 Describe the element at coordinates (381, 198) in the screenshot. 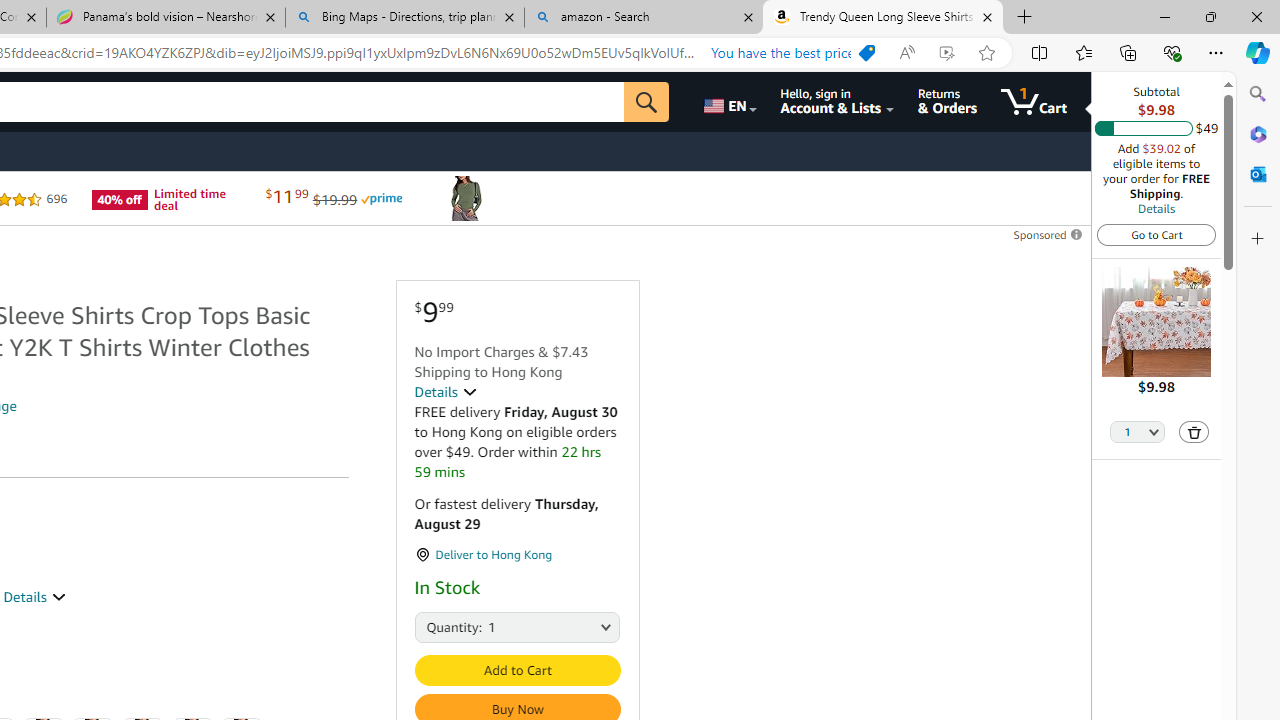

I see `Prime` at that location.